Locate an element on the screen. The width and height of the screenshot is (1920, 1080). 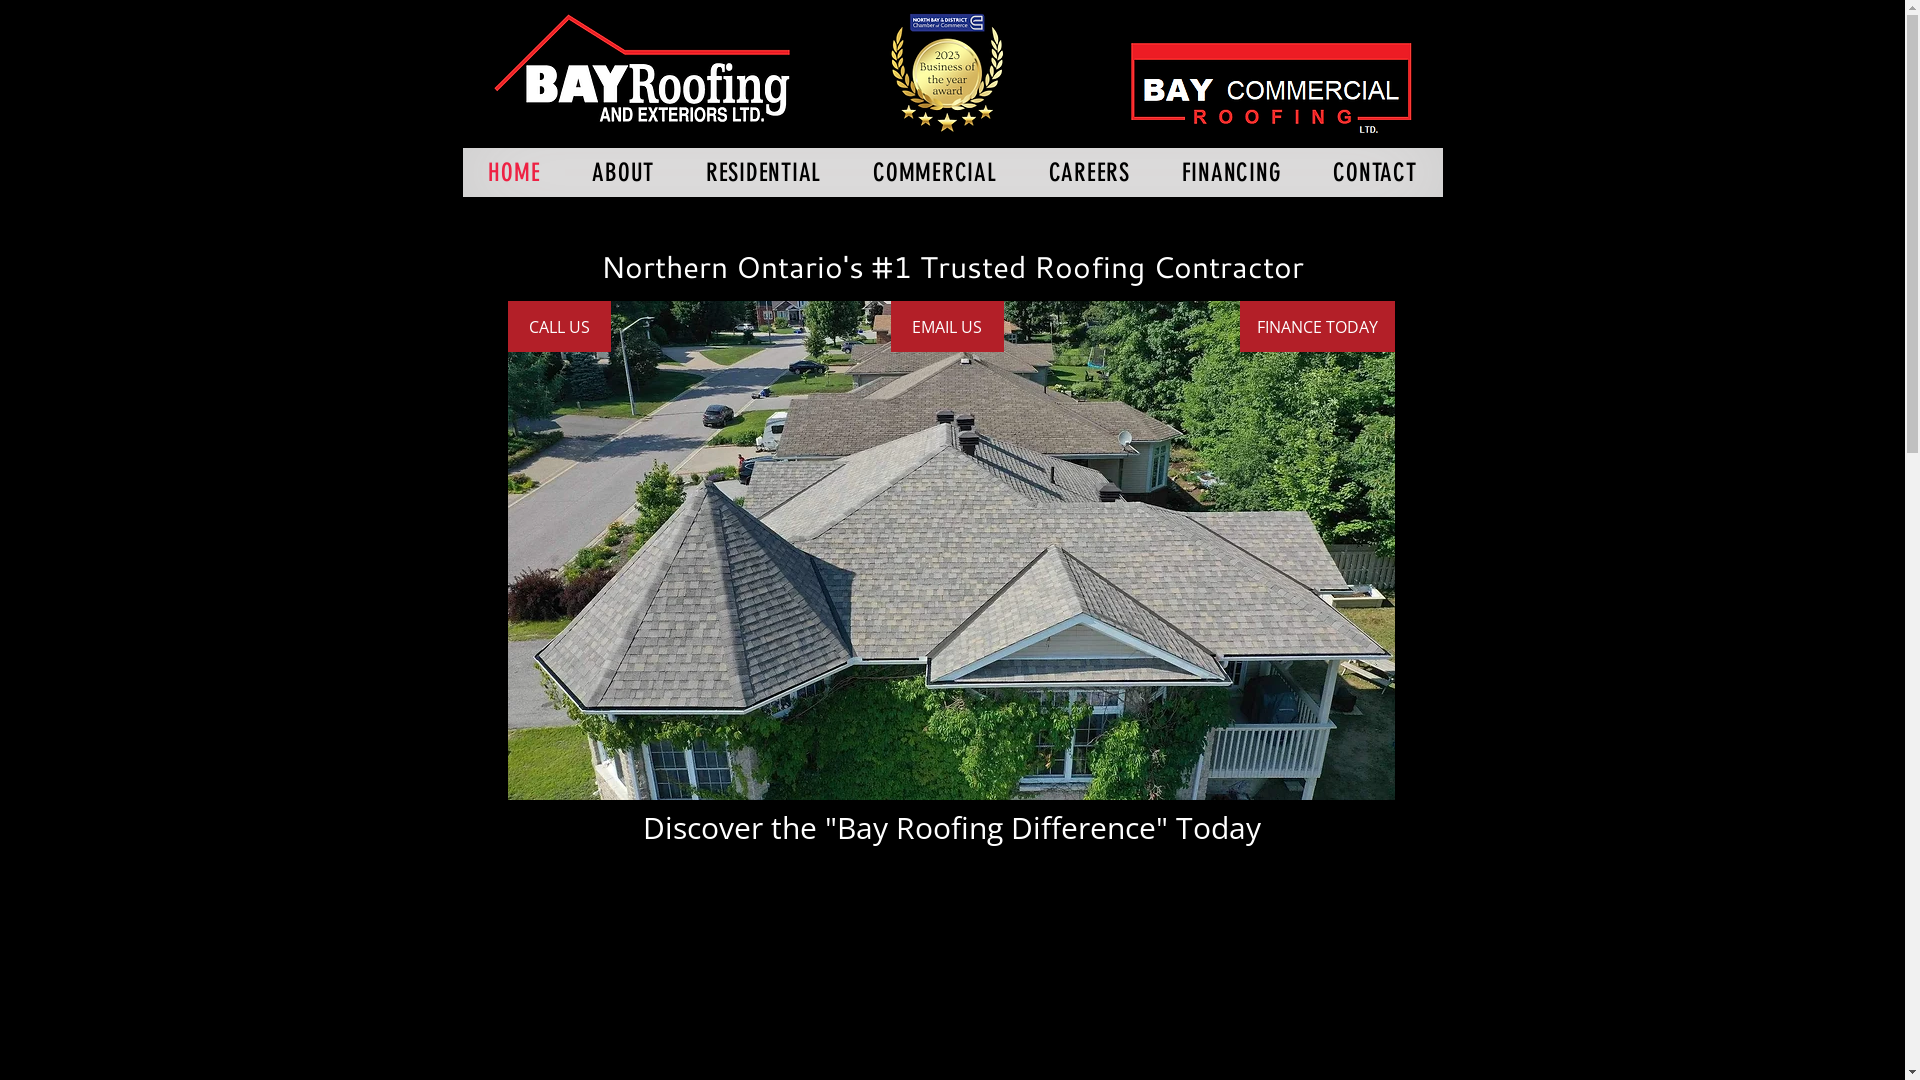
CAREERS is located at coordinates (1090, 172).